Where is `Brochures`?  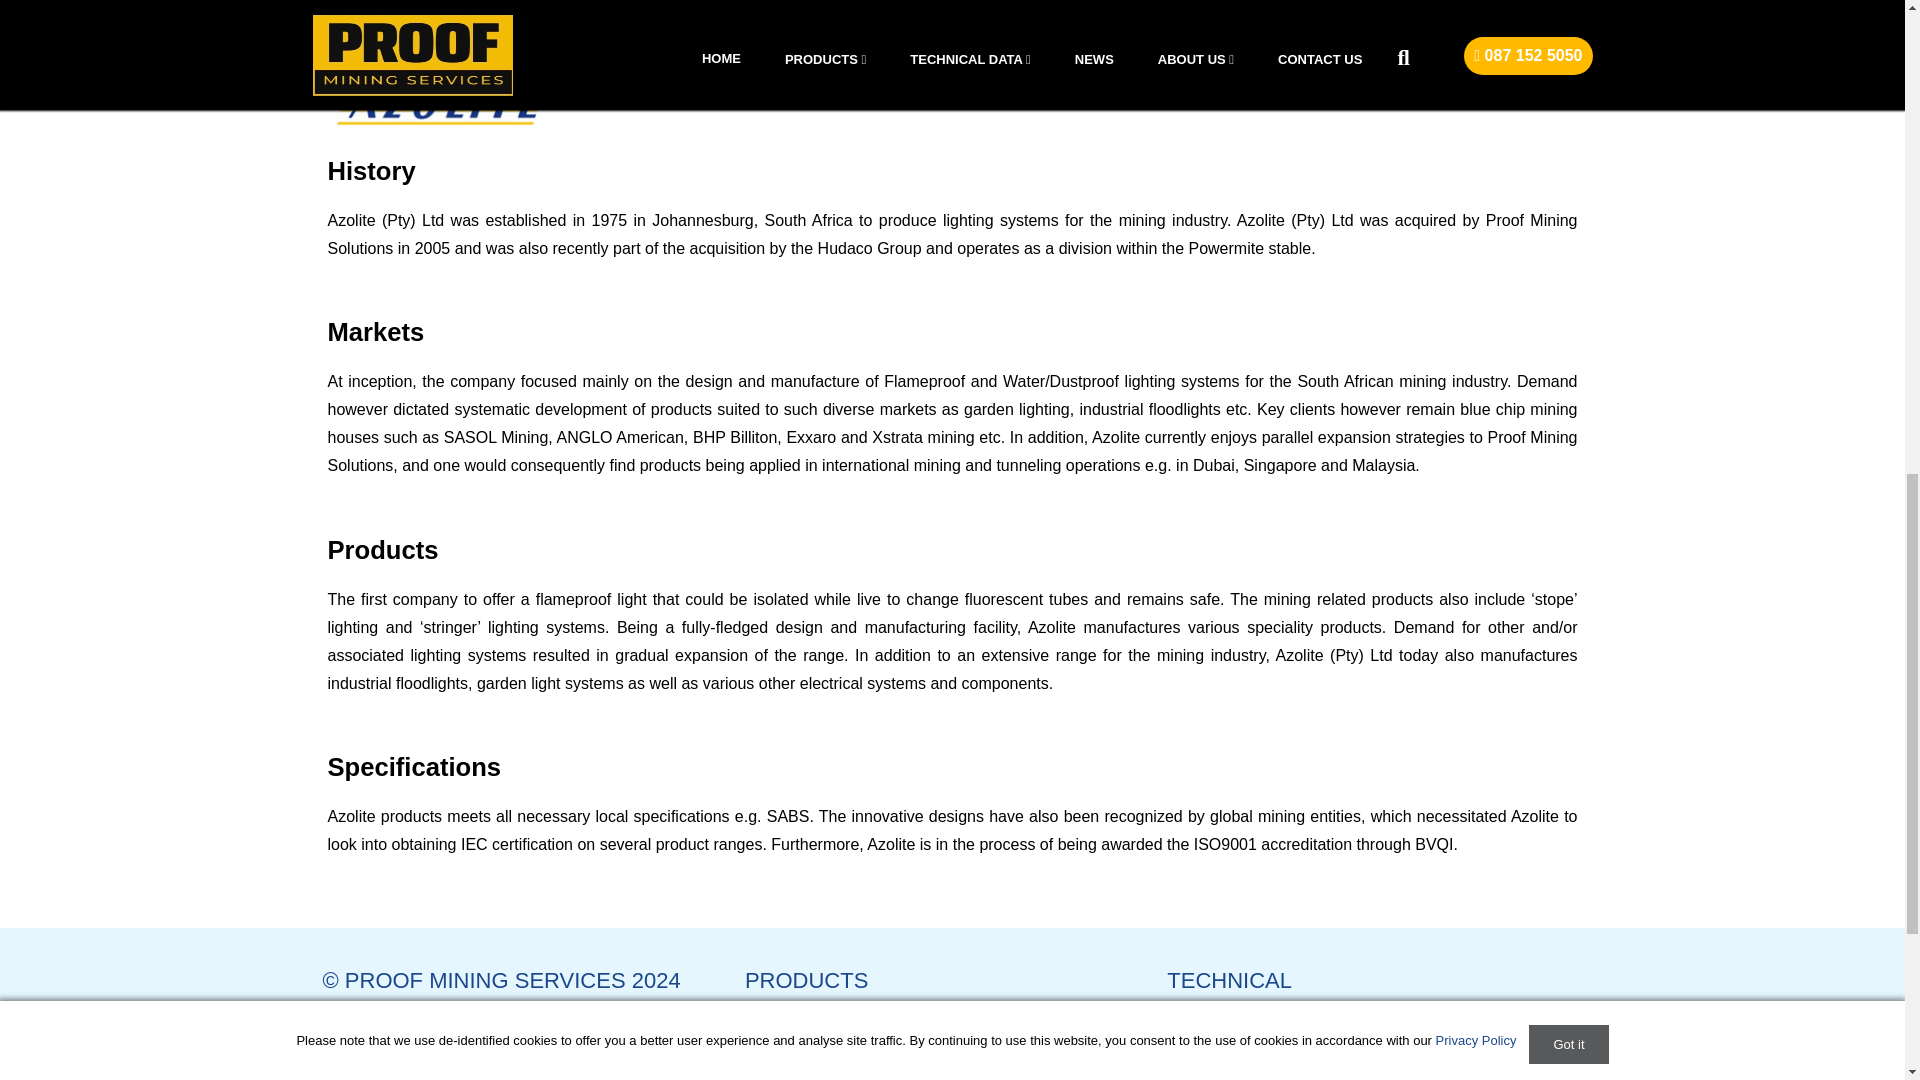 Brochures is located at coordinates (358, 1068).